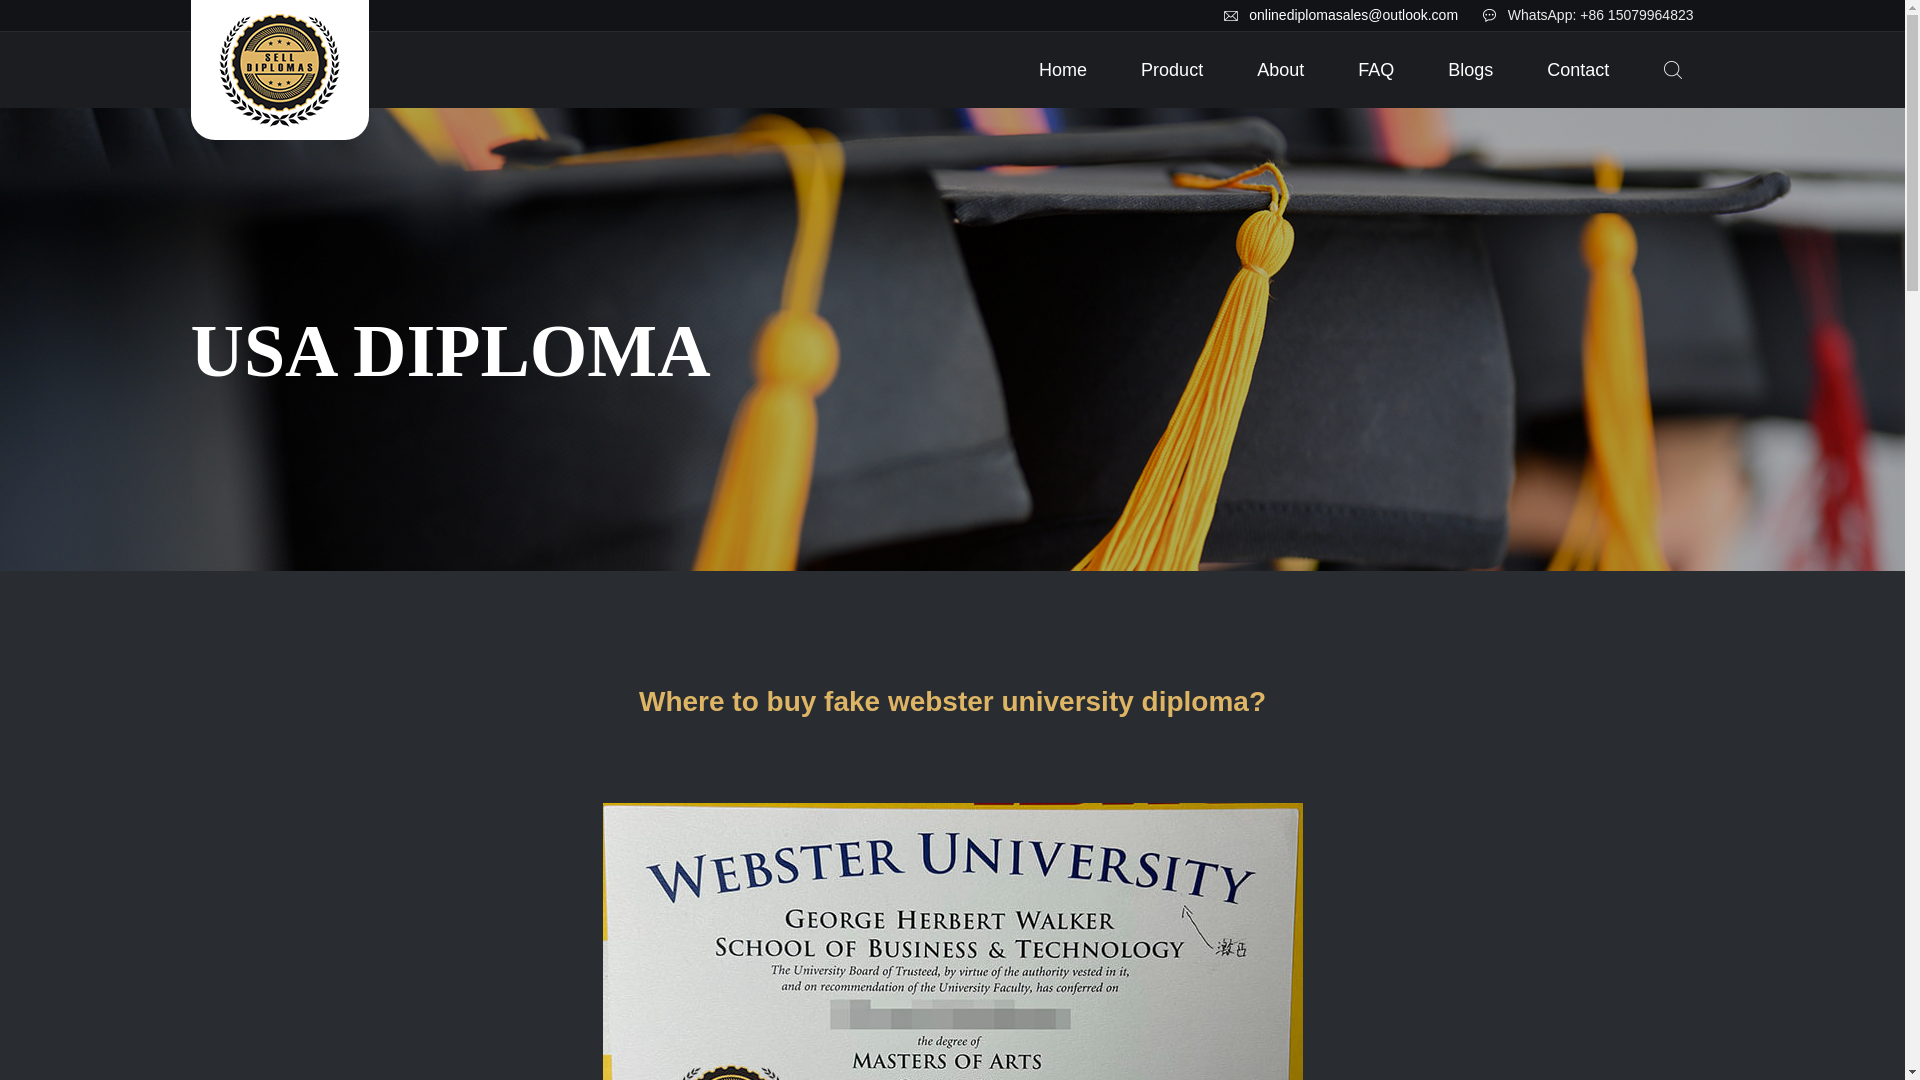 The image size is (1920, 1080). Describe the element at coordinates (1063, 70) in the screenshot. I see `Home` at that location.